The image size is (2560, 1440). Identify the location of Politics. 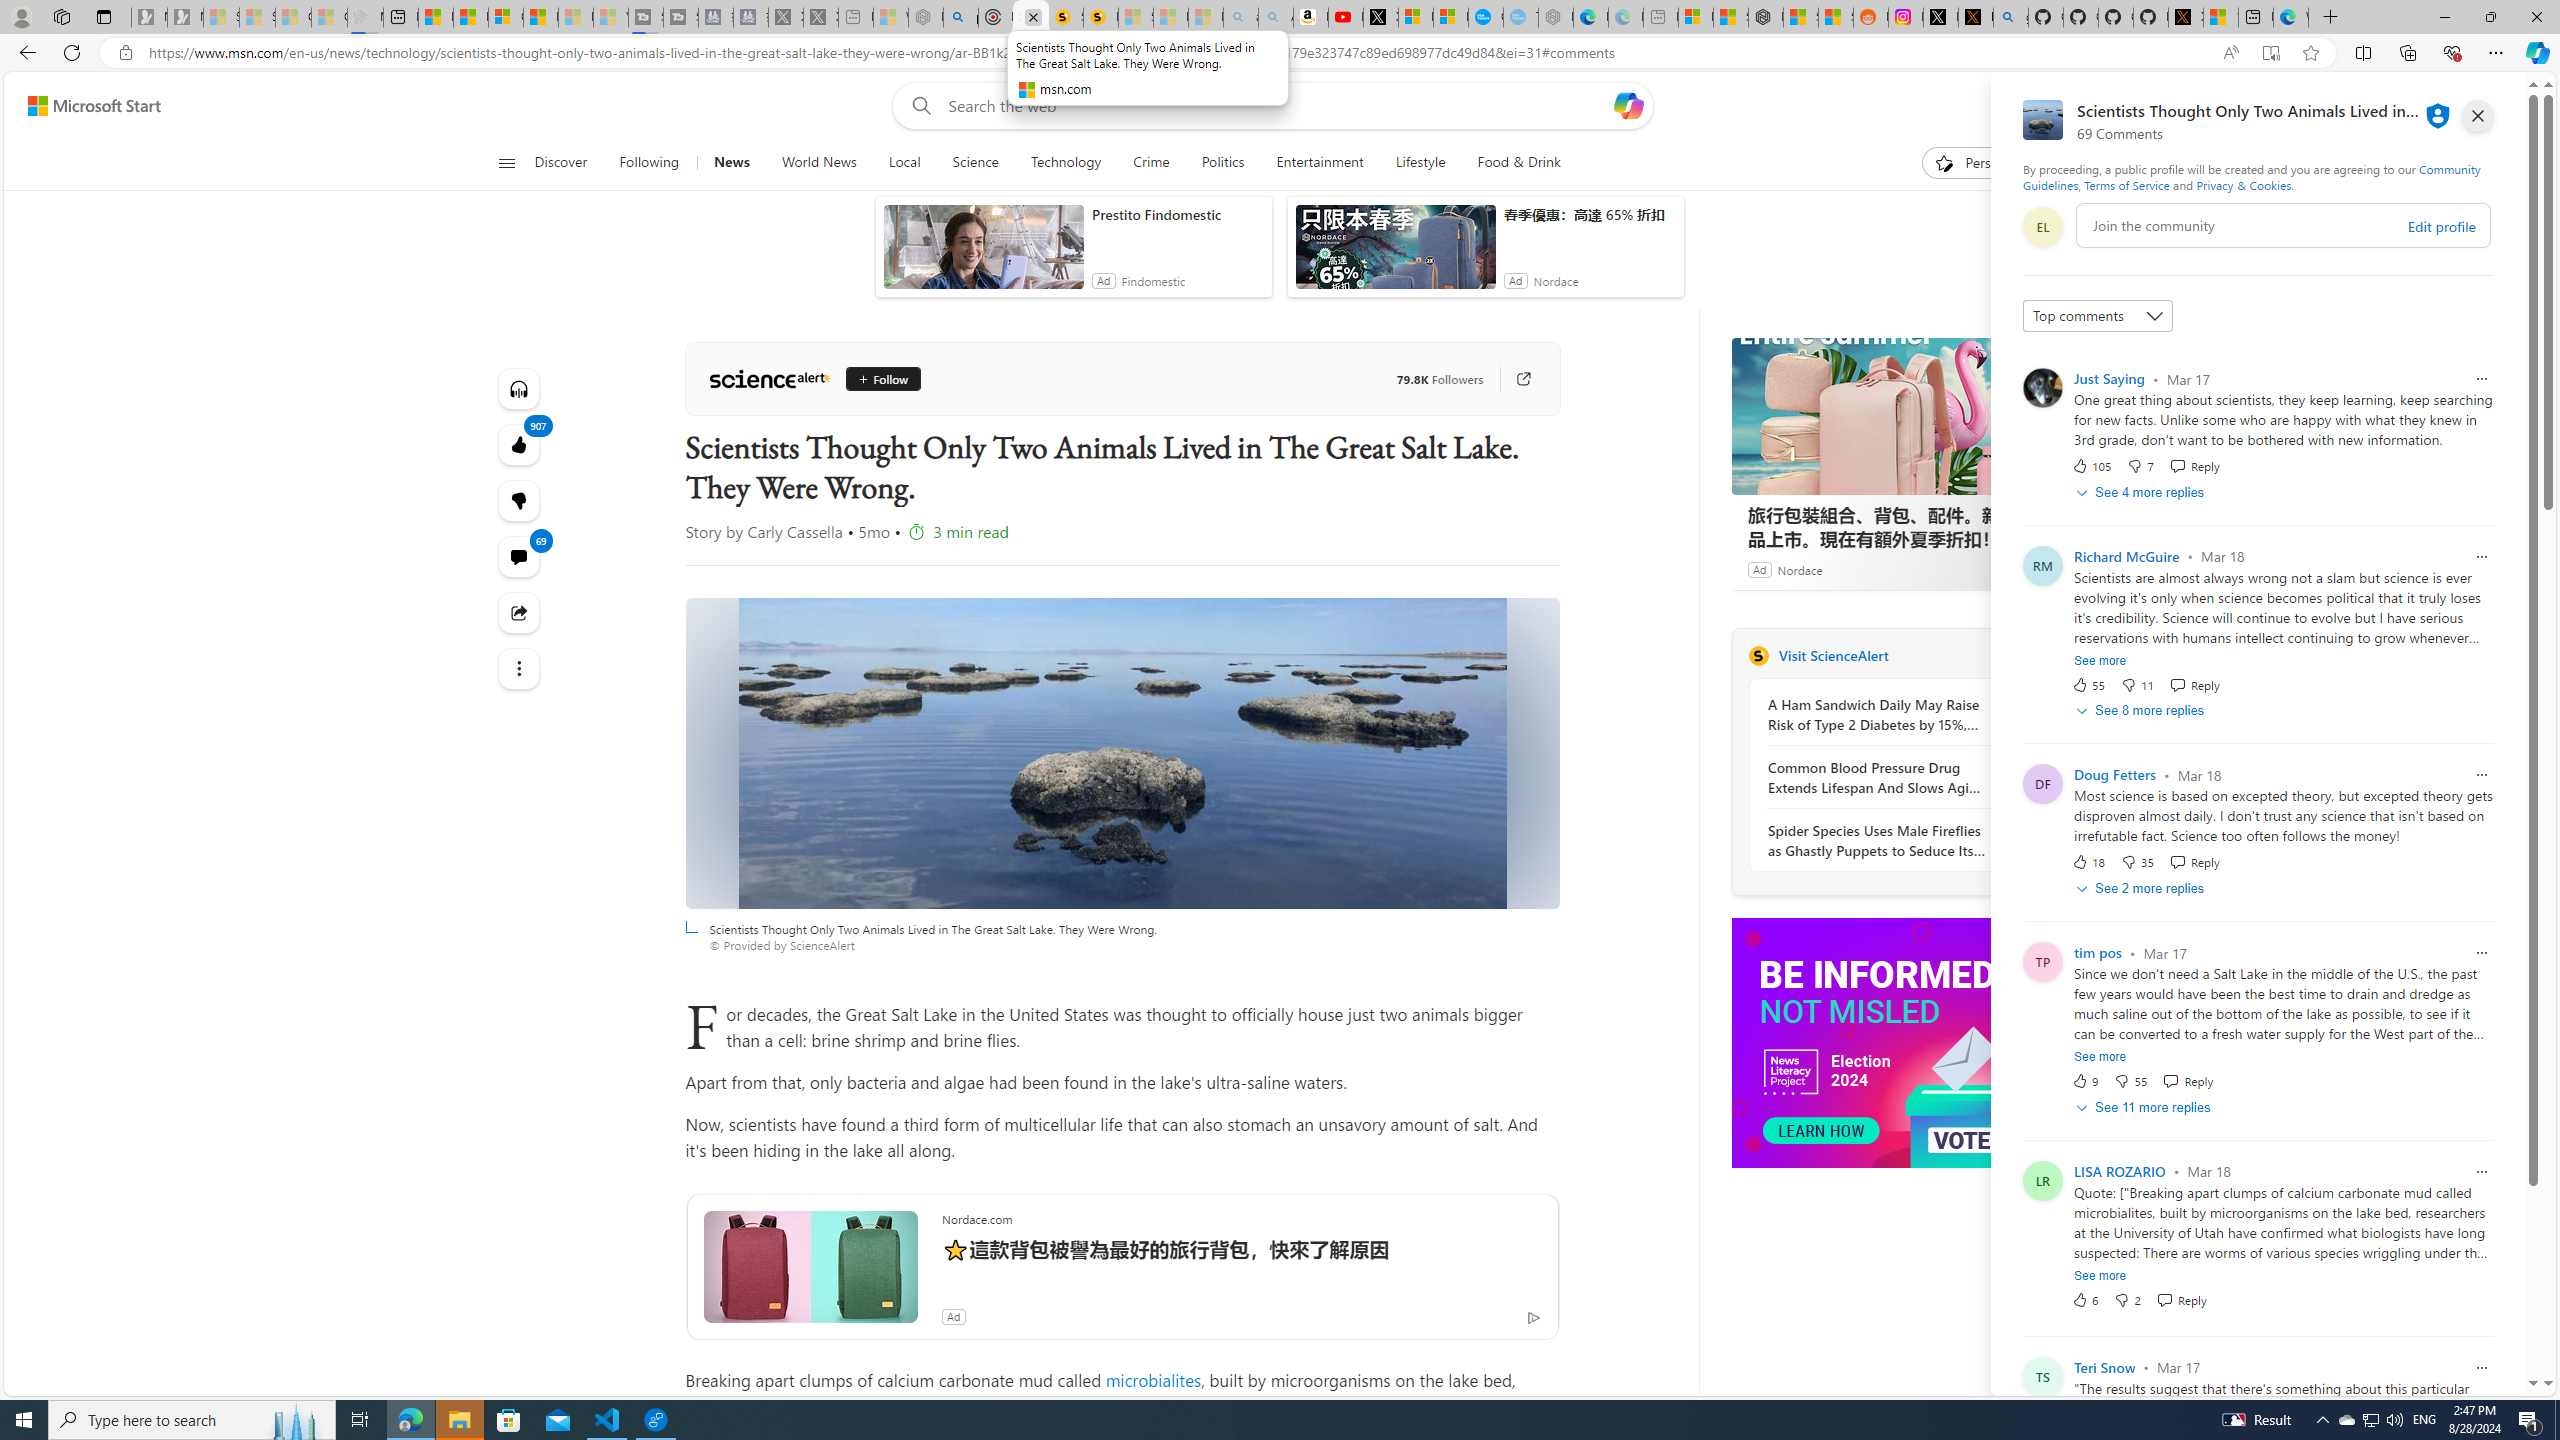
(1224, 163).